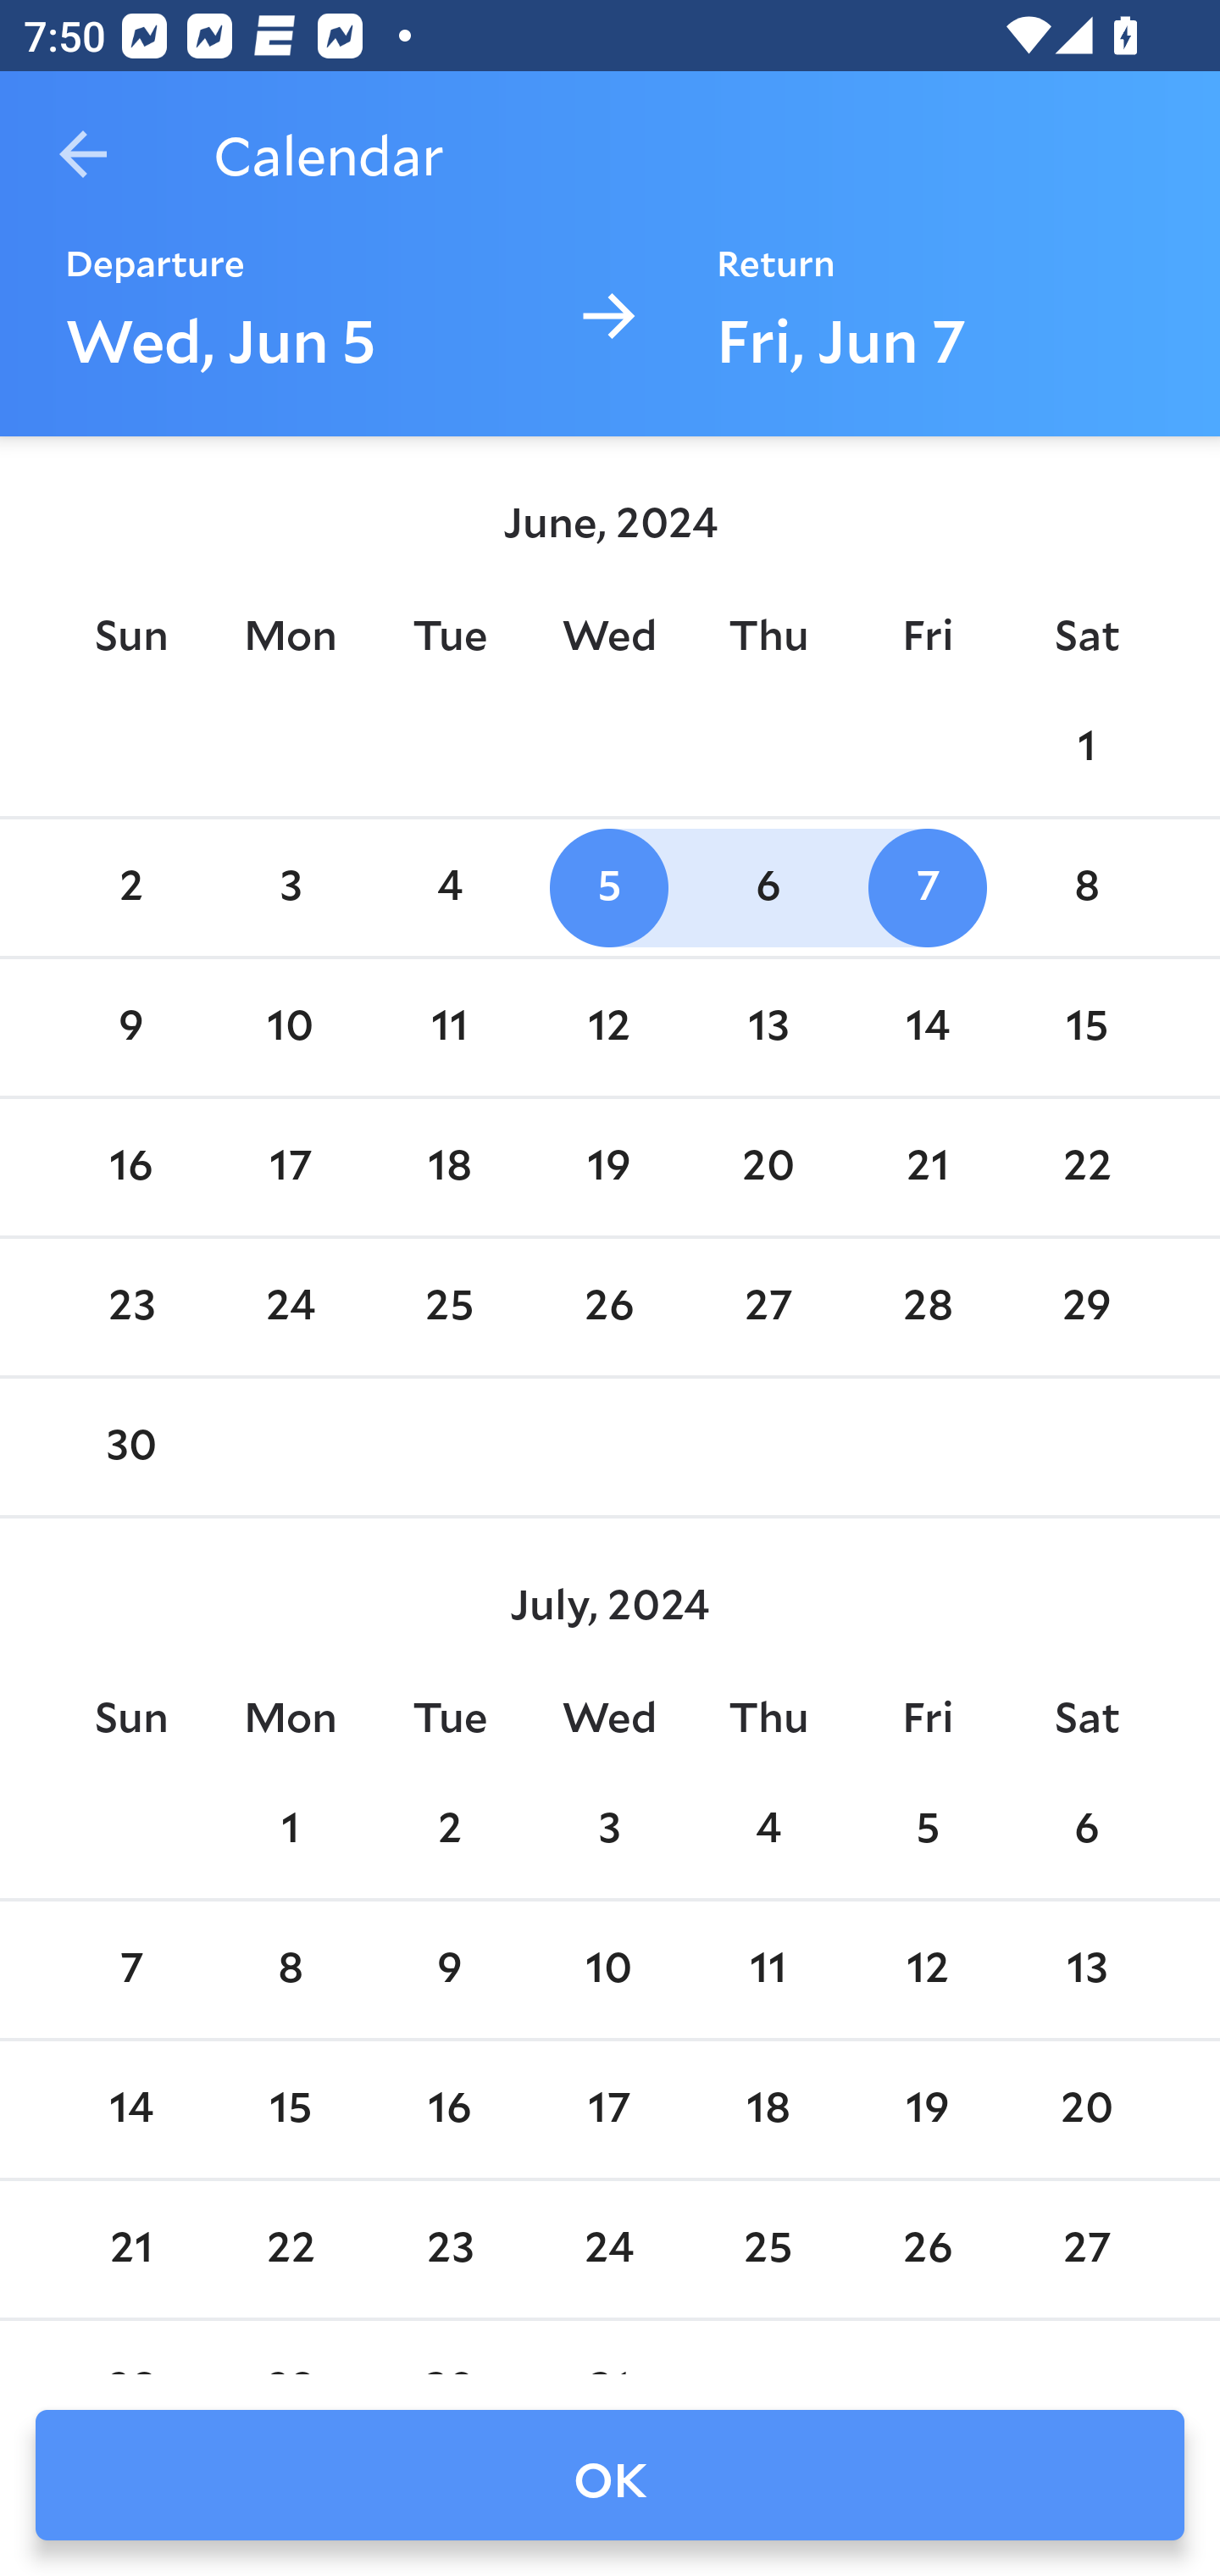 The width and height of the screenshot is (1220, 2576). I want to click on 17, so click(291, 1167).